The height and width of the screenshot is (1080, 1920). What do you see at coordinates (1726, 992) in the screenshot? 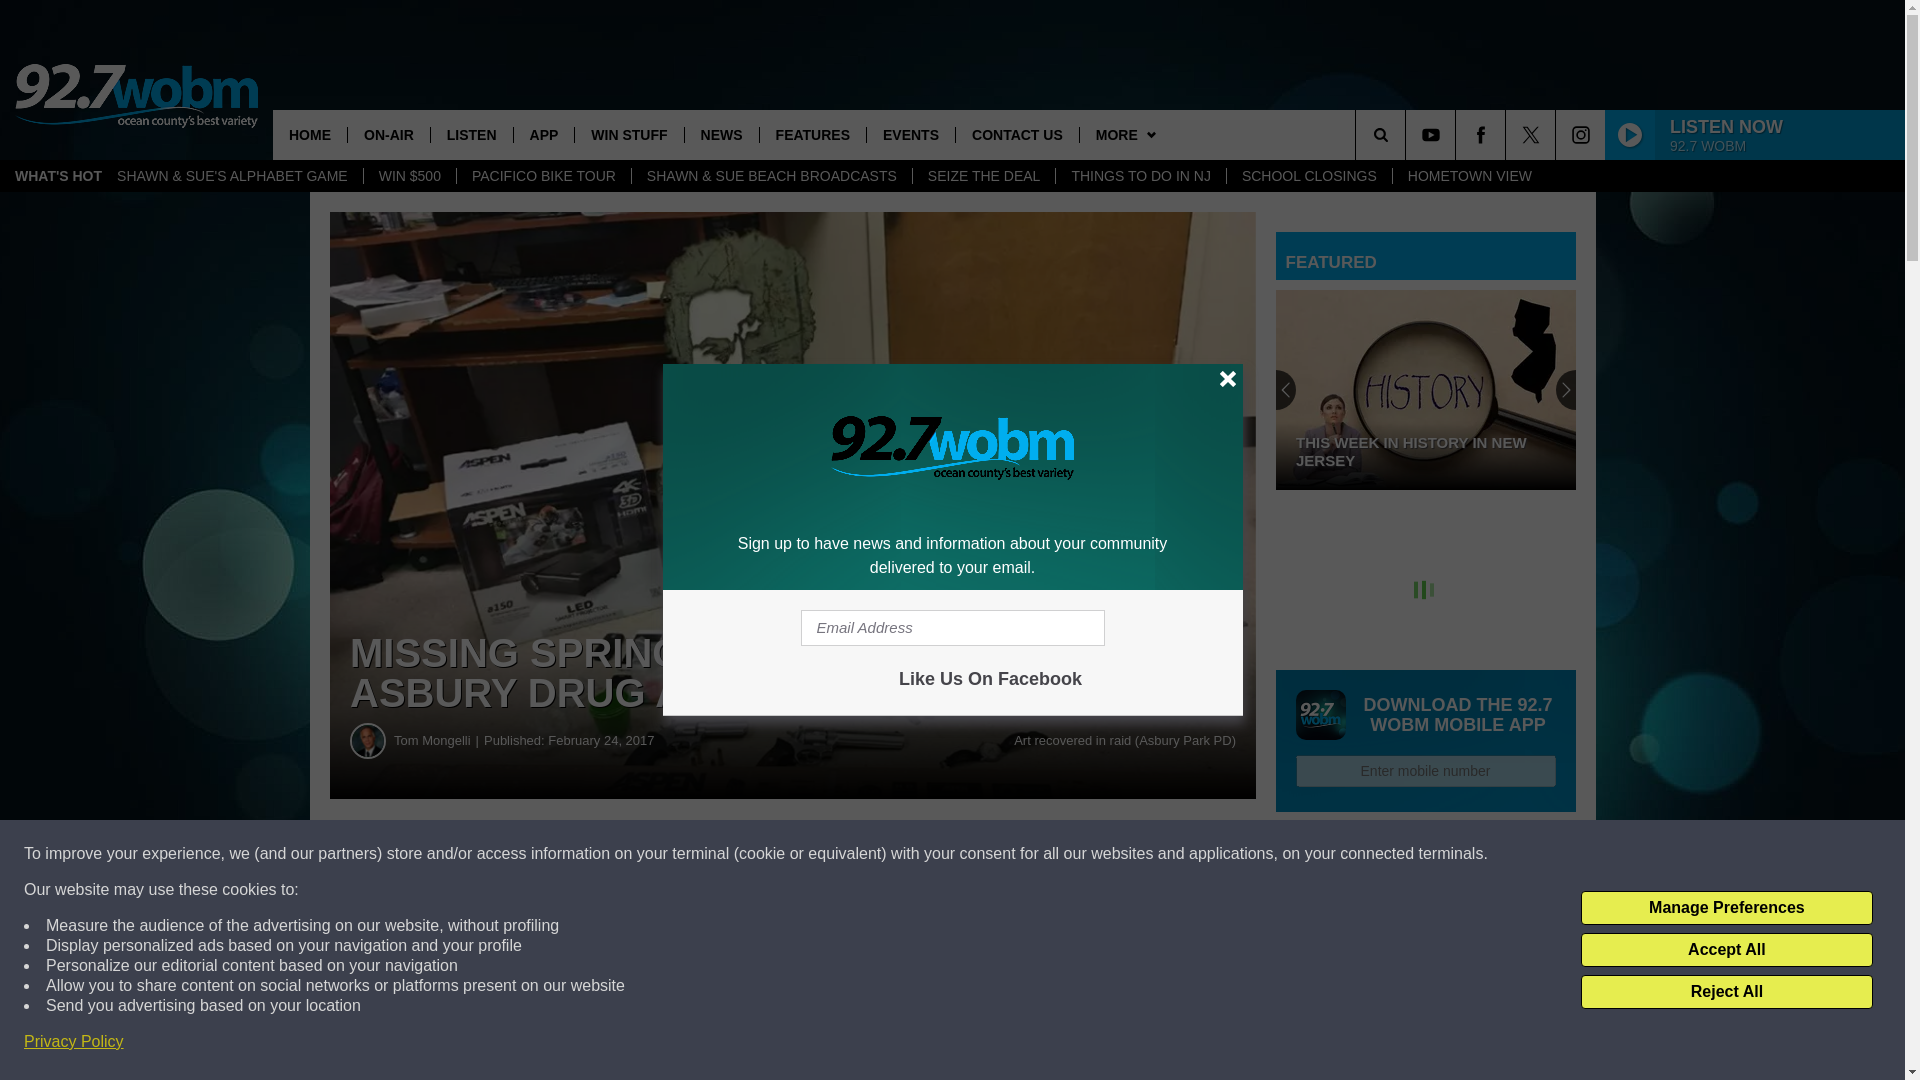
I see `Reject All` at bounding box center [1726, 992].